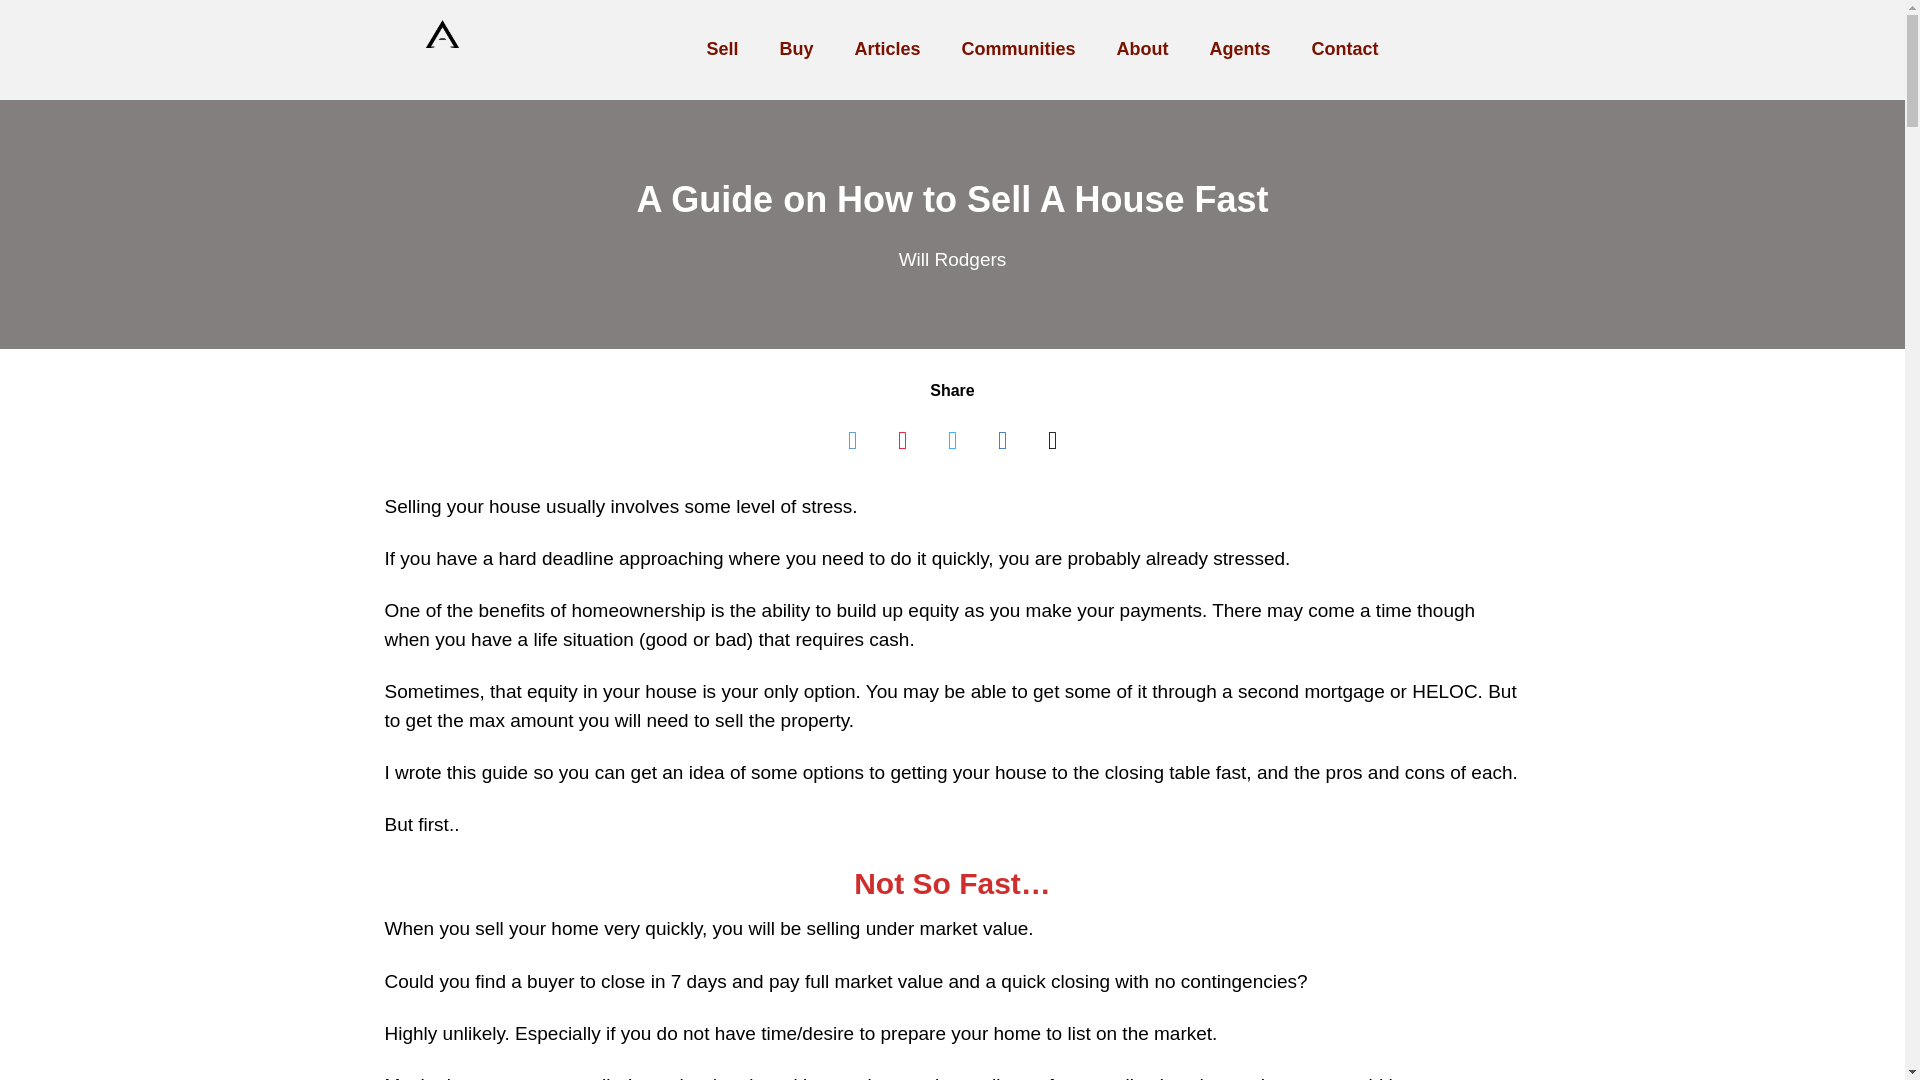  I want to click on AREG-Logo, so click(442, 50).